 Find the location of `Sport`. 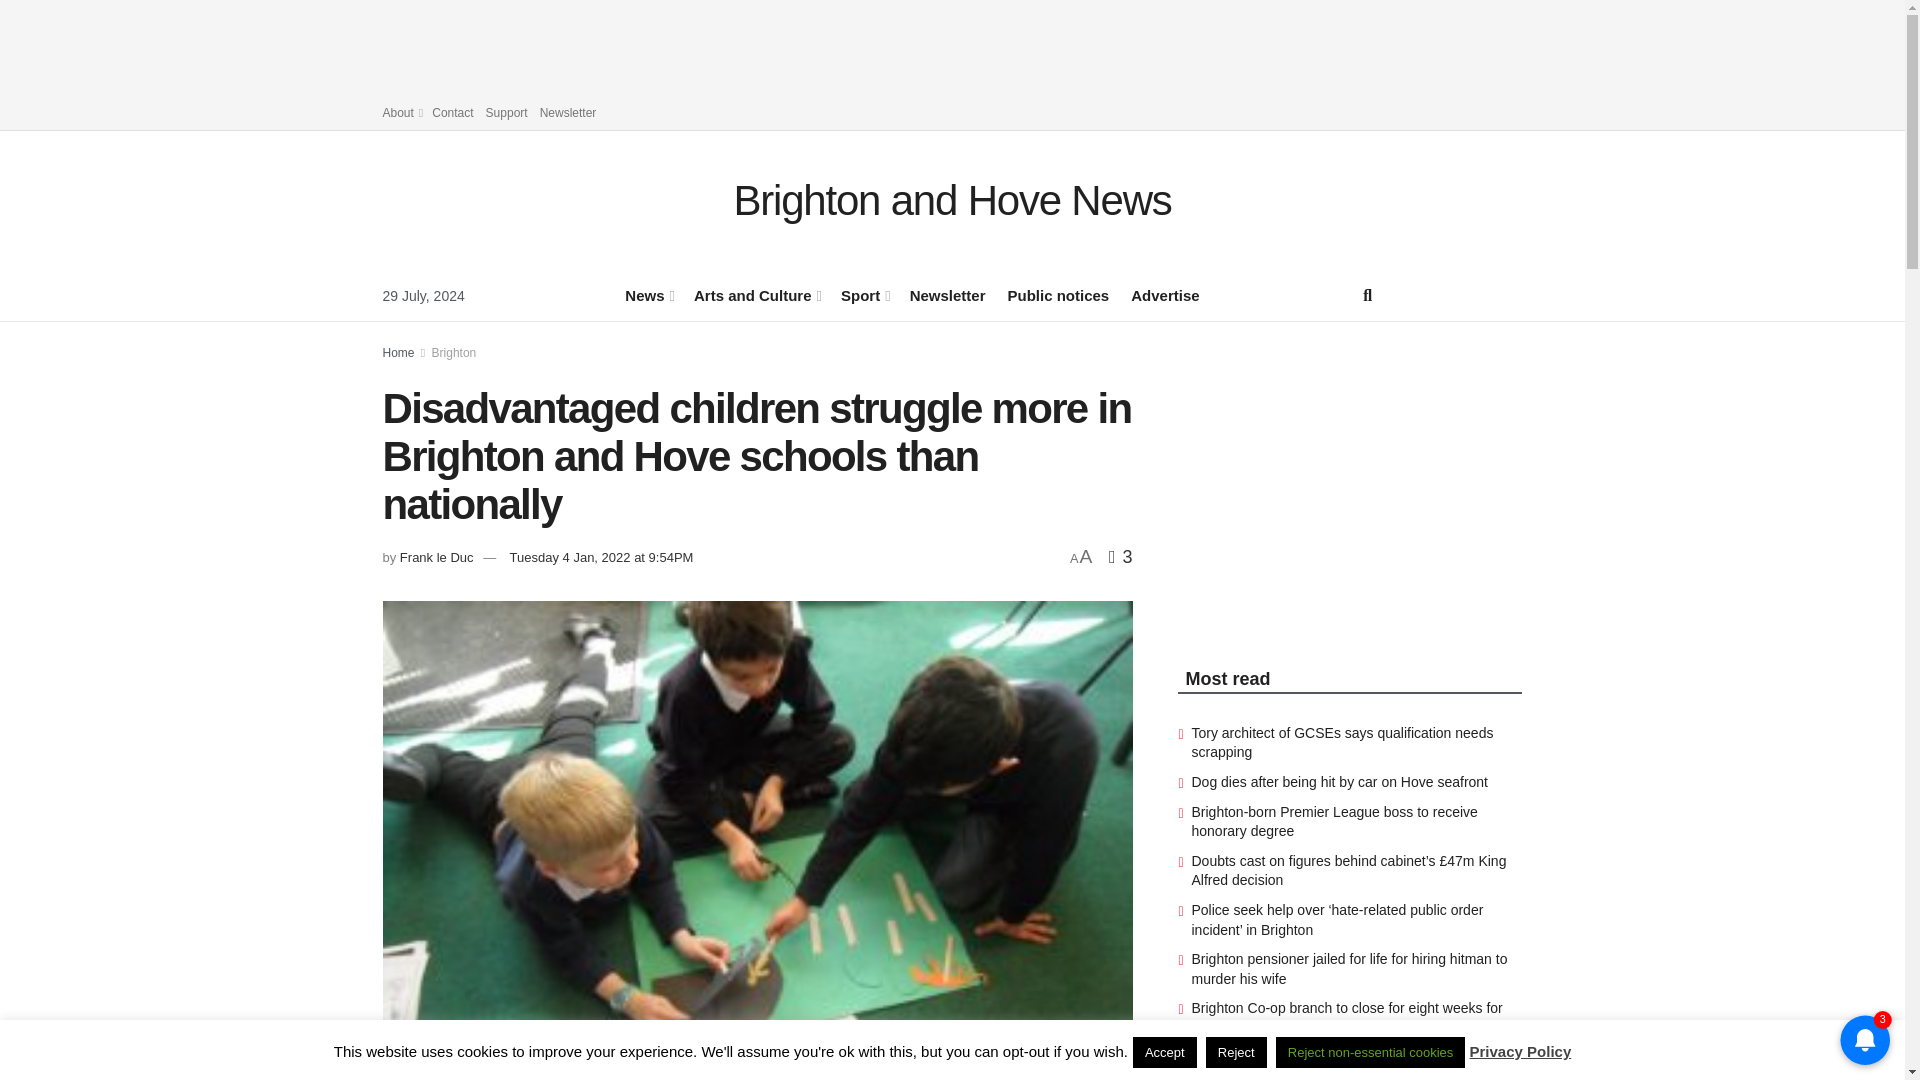

Sport is located at coordinates (864, 294).